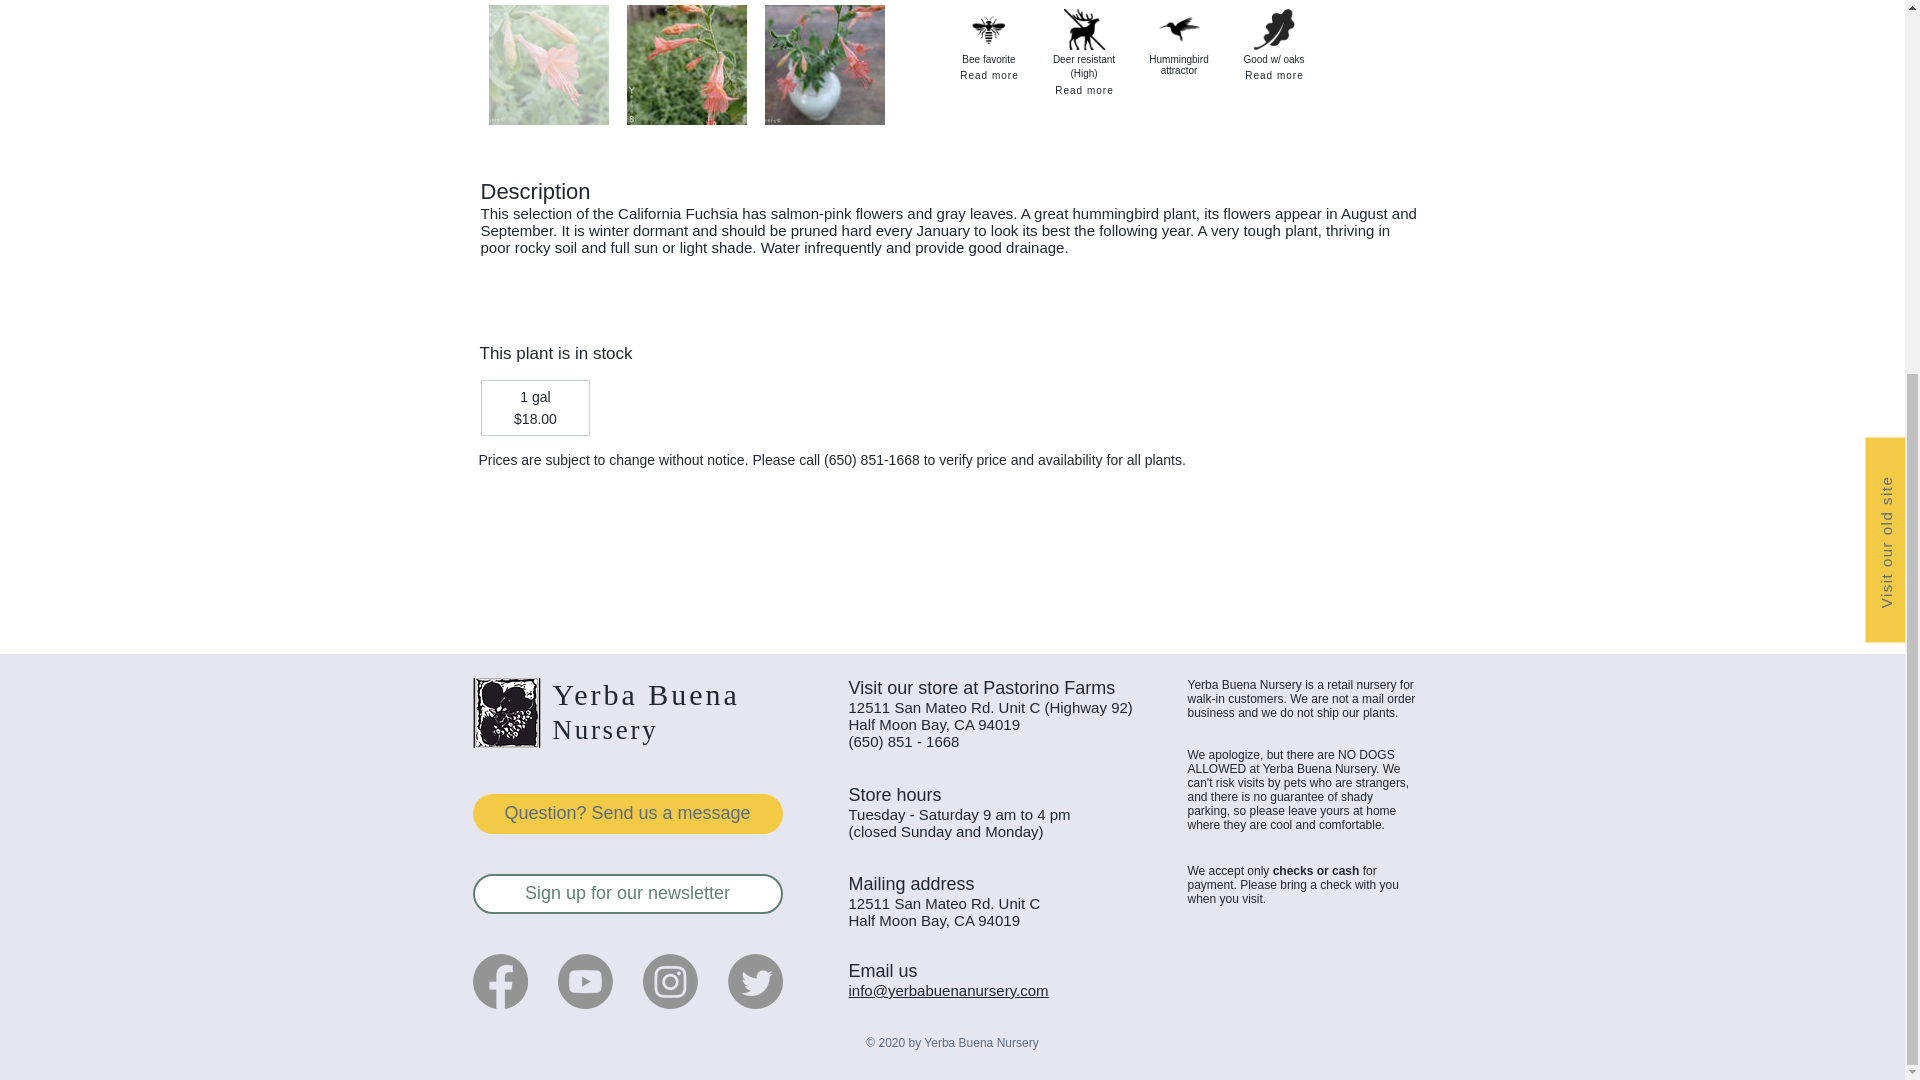 The image size is (1920, 1080). What do you see at coordinates (990, 76) in the screenshot?
I see `Read more` at bounding box center [990, 76].